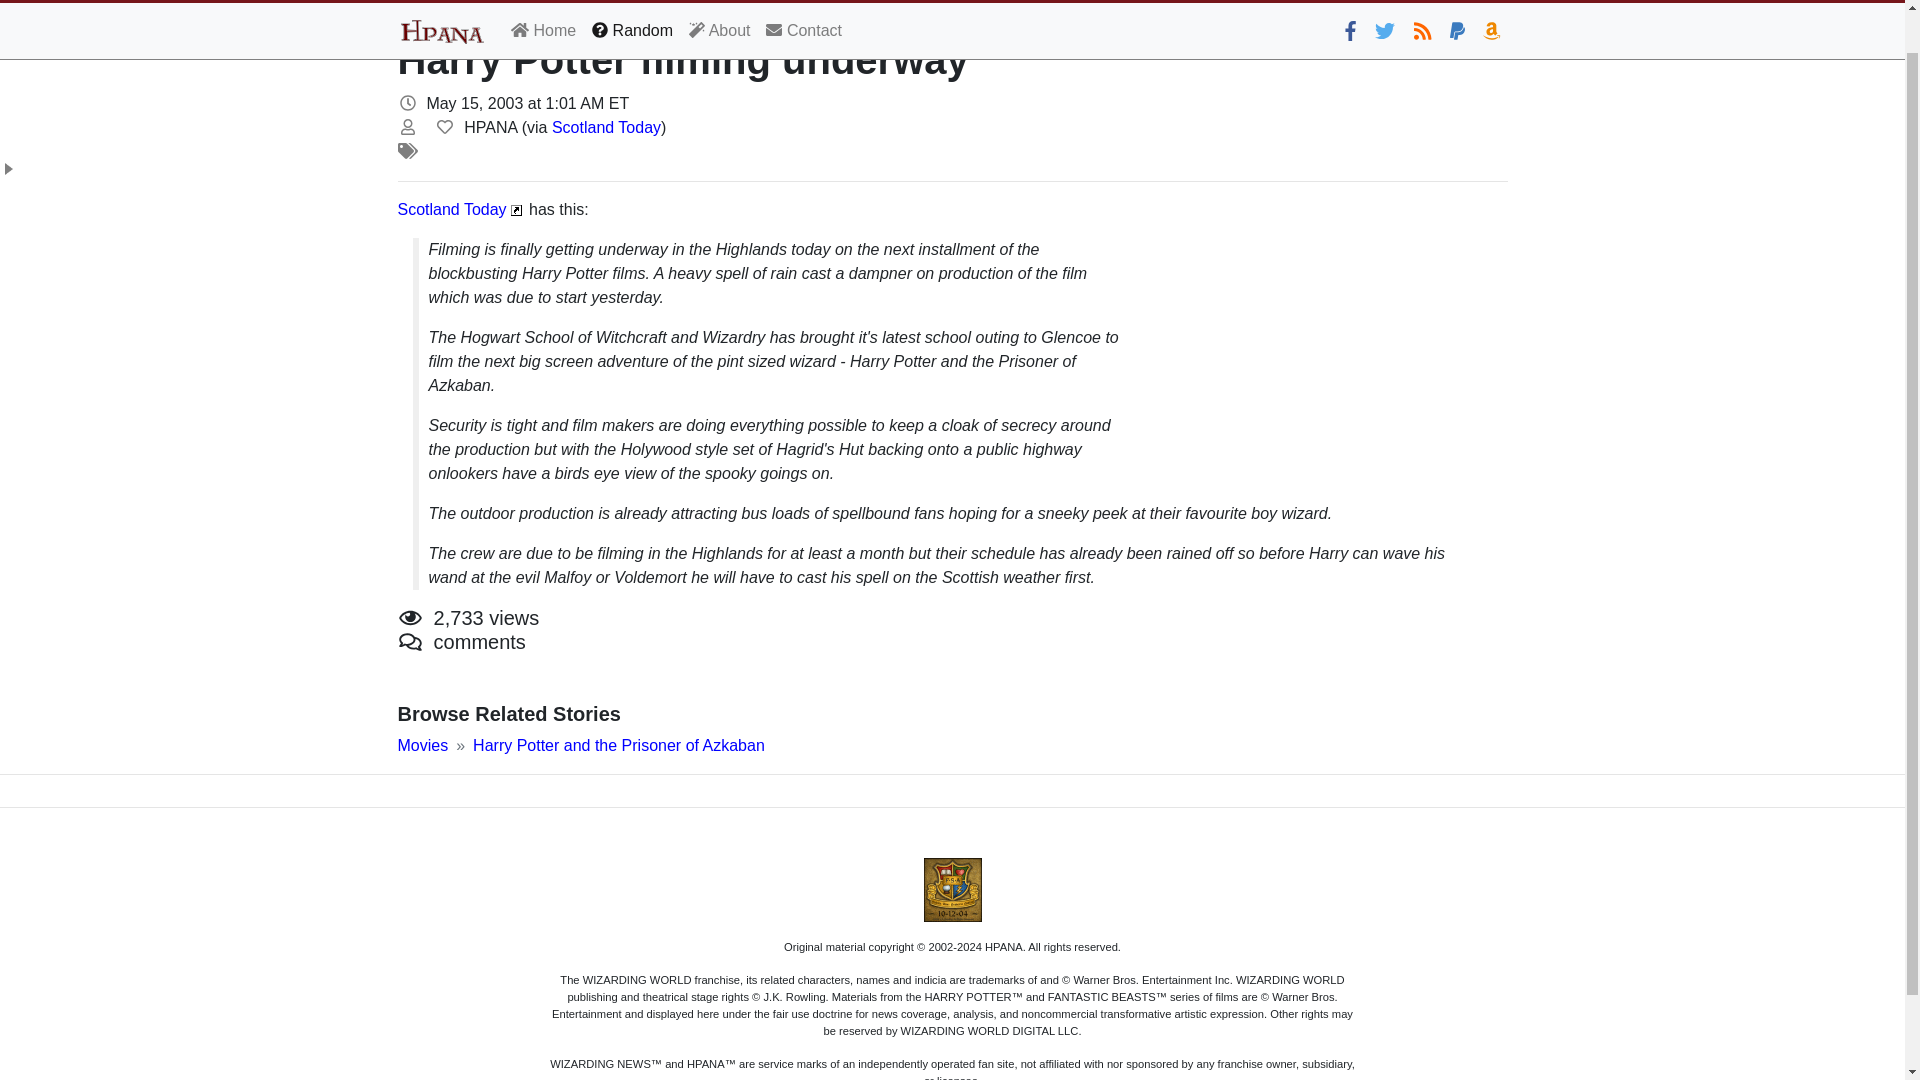 The height and width of the screenshot is (1080, 1920). I want to click on Advertisement, so click(1324, 338).